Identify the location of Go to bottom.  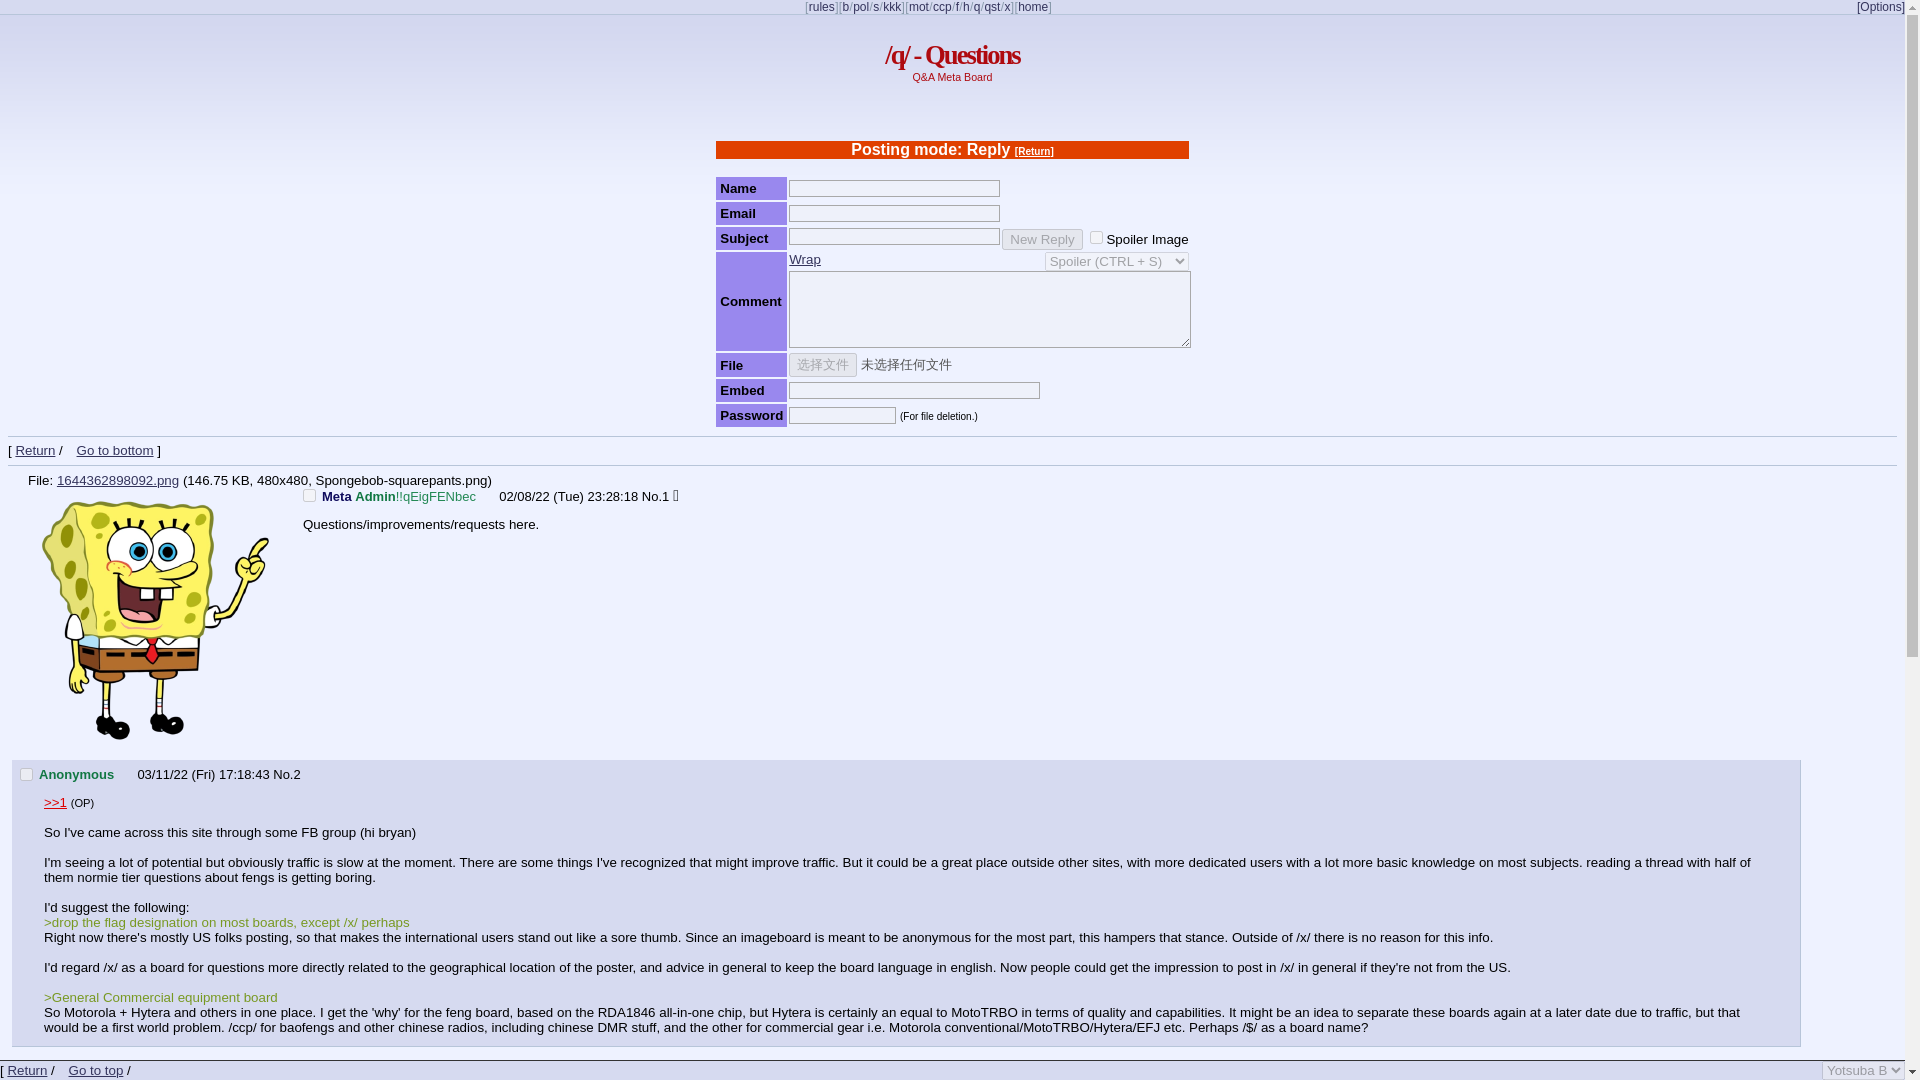
(110, 450).